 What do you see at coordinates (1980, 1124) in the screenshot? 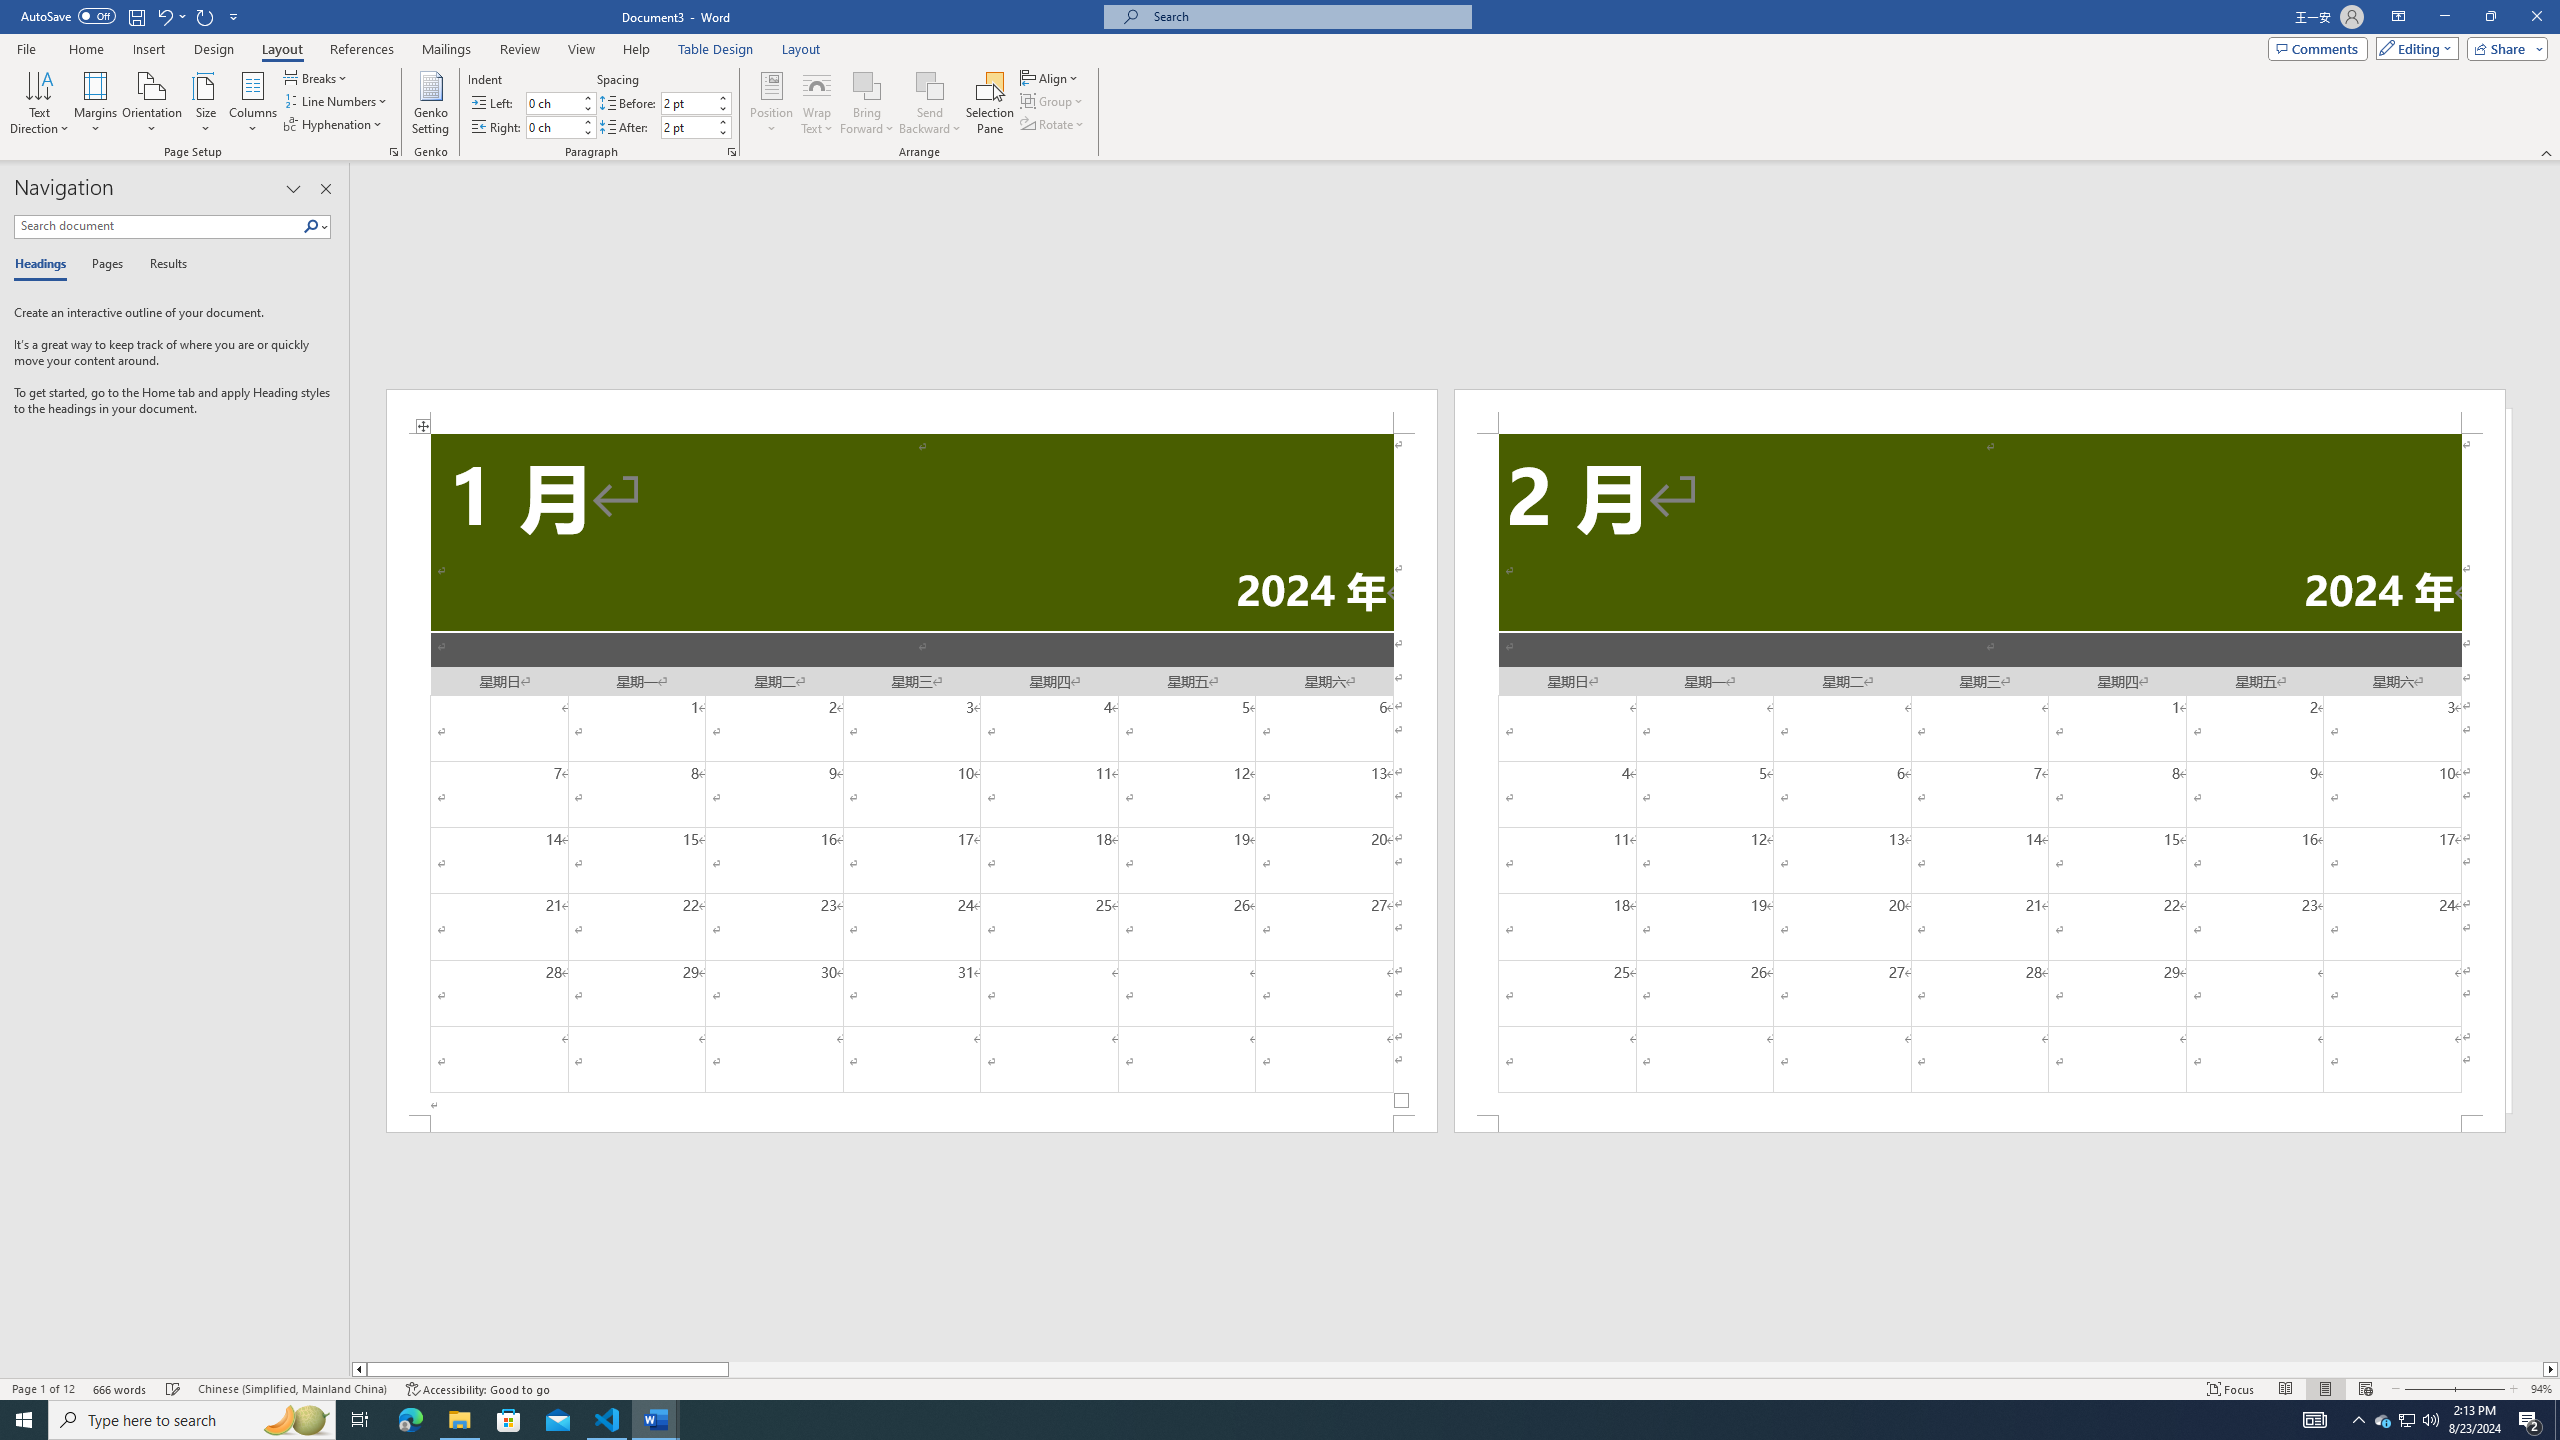
I see `Footer -Section 2-` at bounding box center [1980, 1124].